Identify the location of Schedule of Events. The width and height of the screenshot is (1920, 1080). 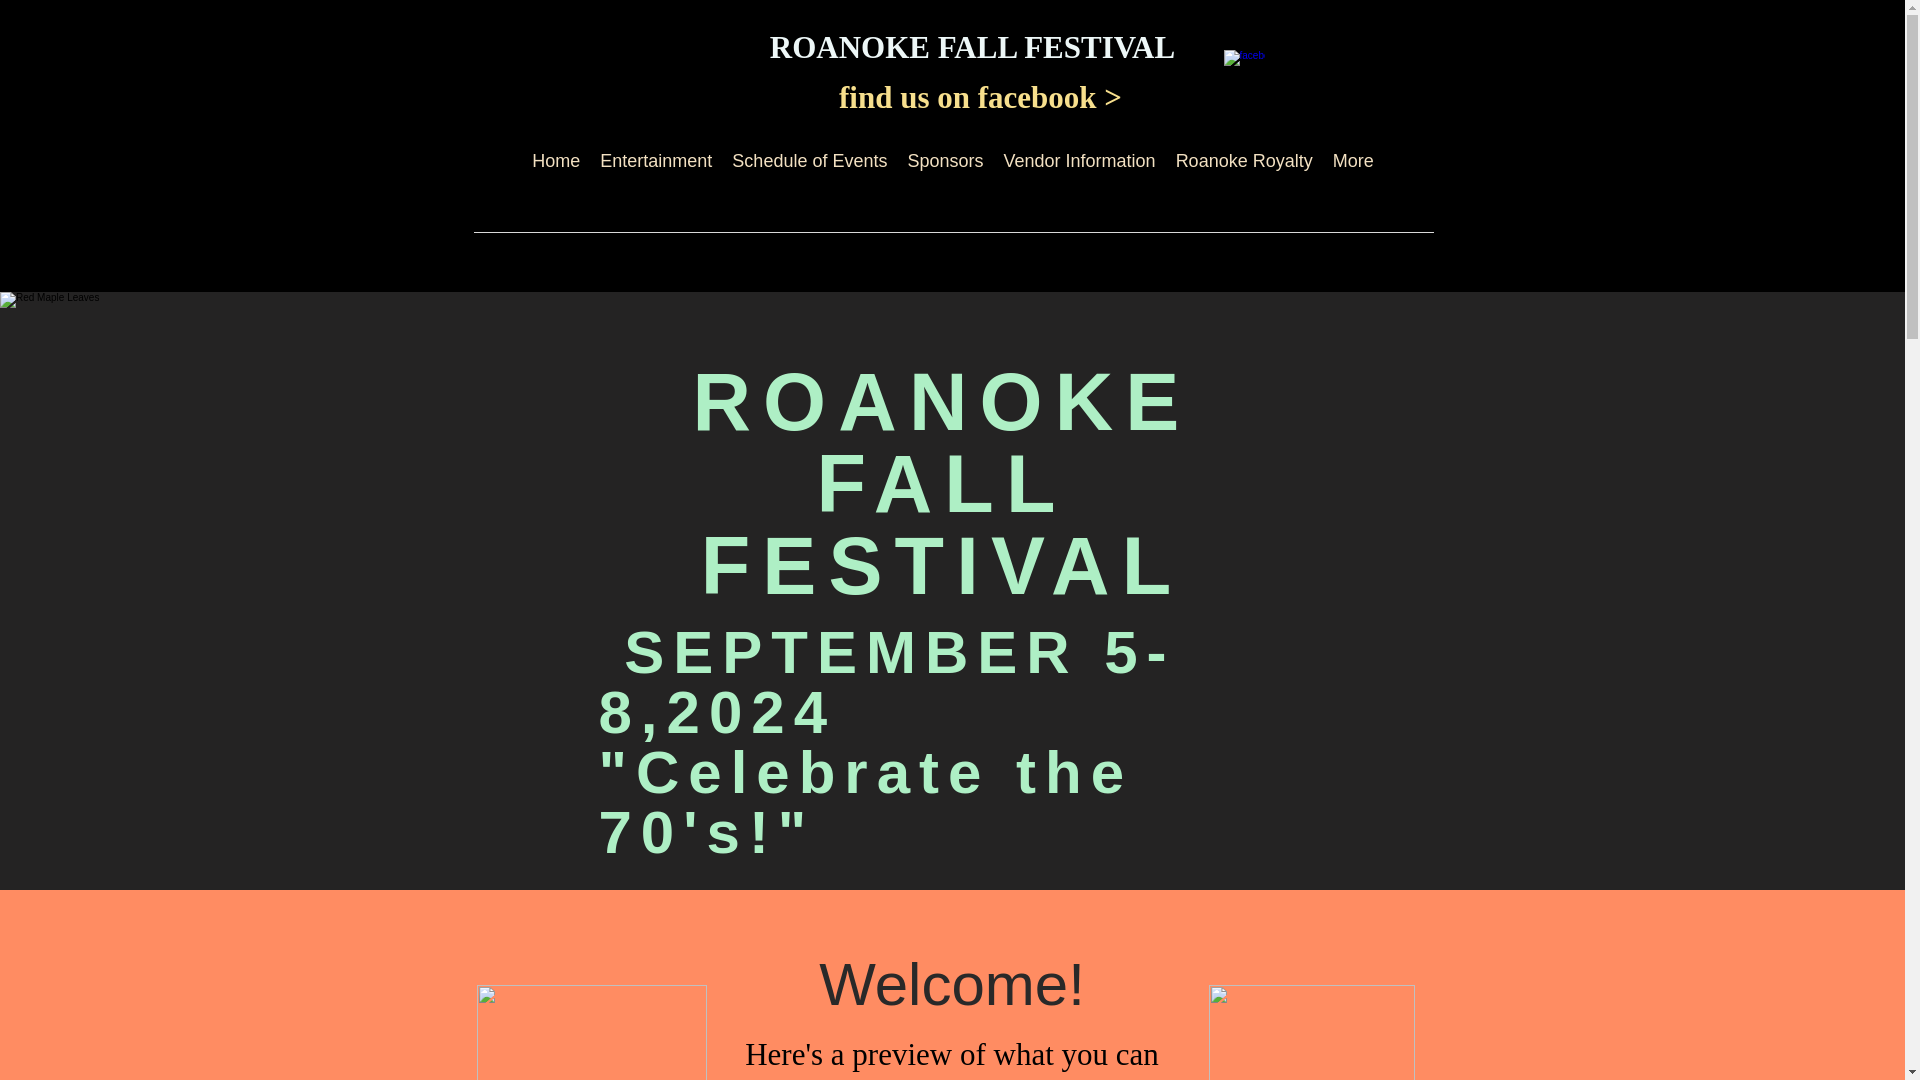
(808, 179).